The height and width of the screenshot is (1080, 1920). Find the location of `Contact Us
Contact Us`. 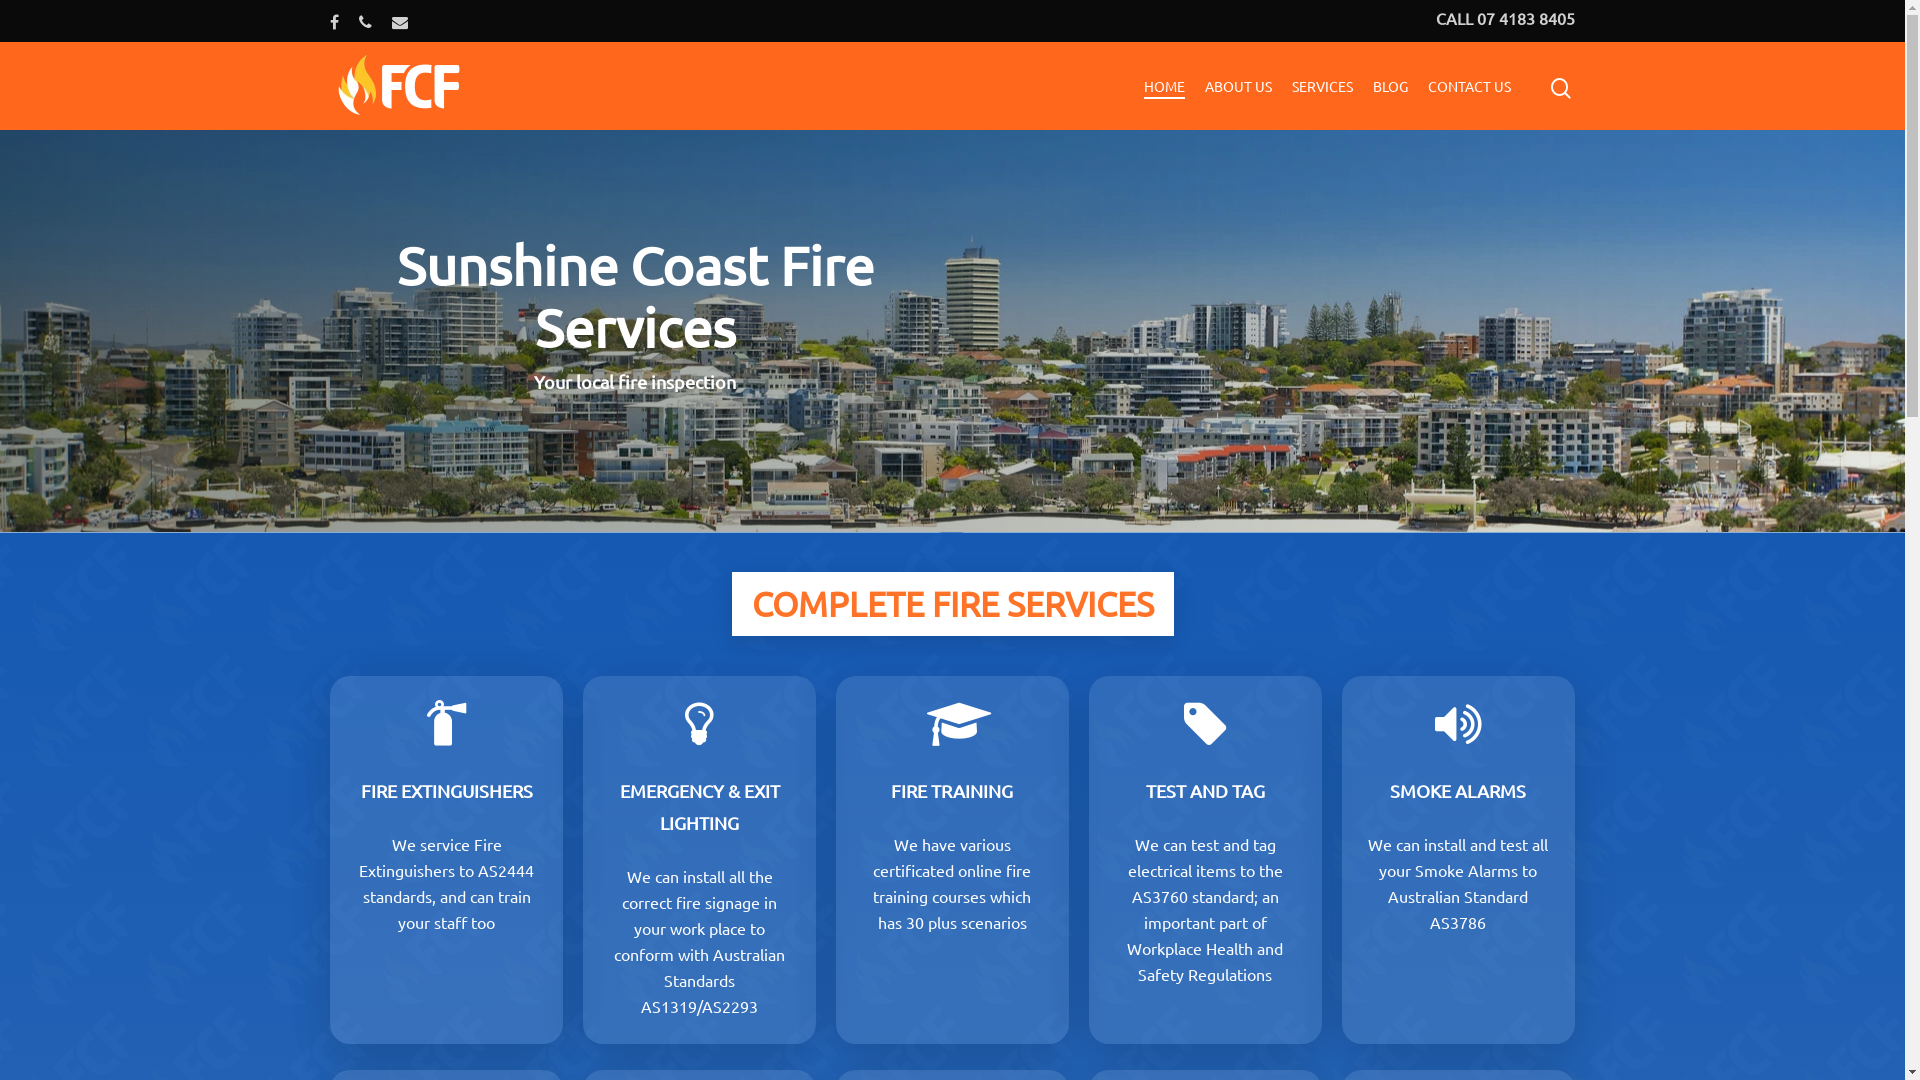

Contact Us
Contact Us is located at coordinates (1373, 867).